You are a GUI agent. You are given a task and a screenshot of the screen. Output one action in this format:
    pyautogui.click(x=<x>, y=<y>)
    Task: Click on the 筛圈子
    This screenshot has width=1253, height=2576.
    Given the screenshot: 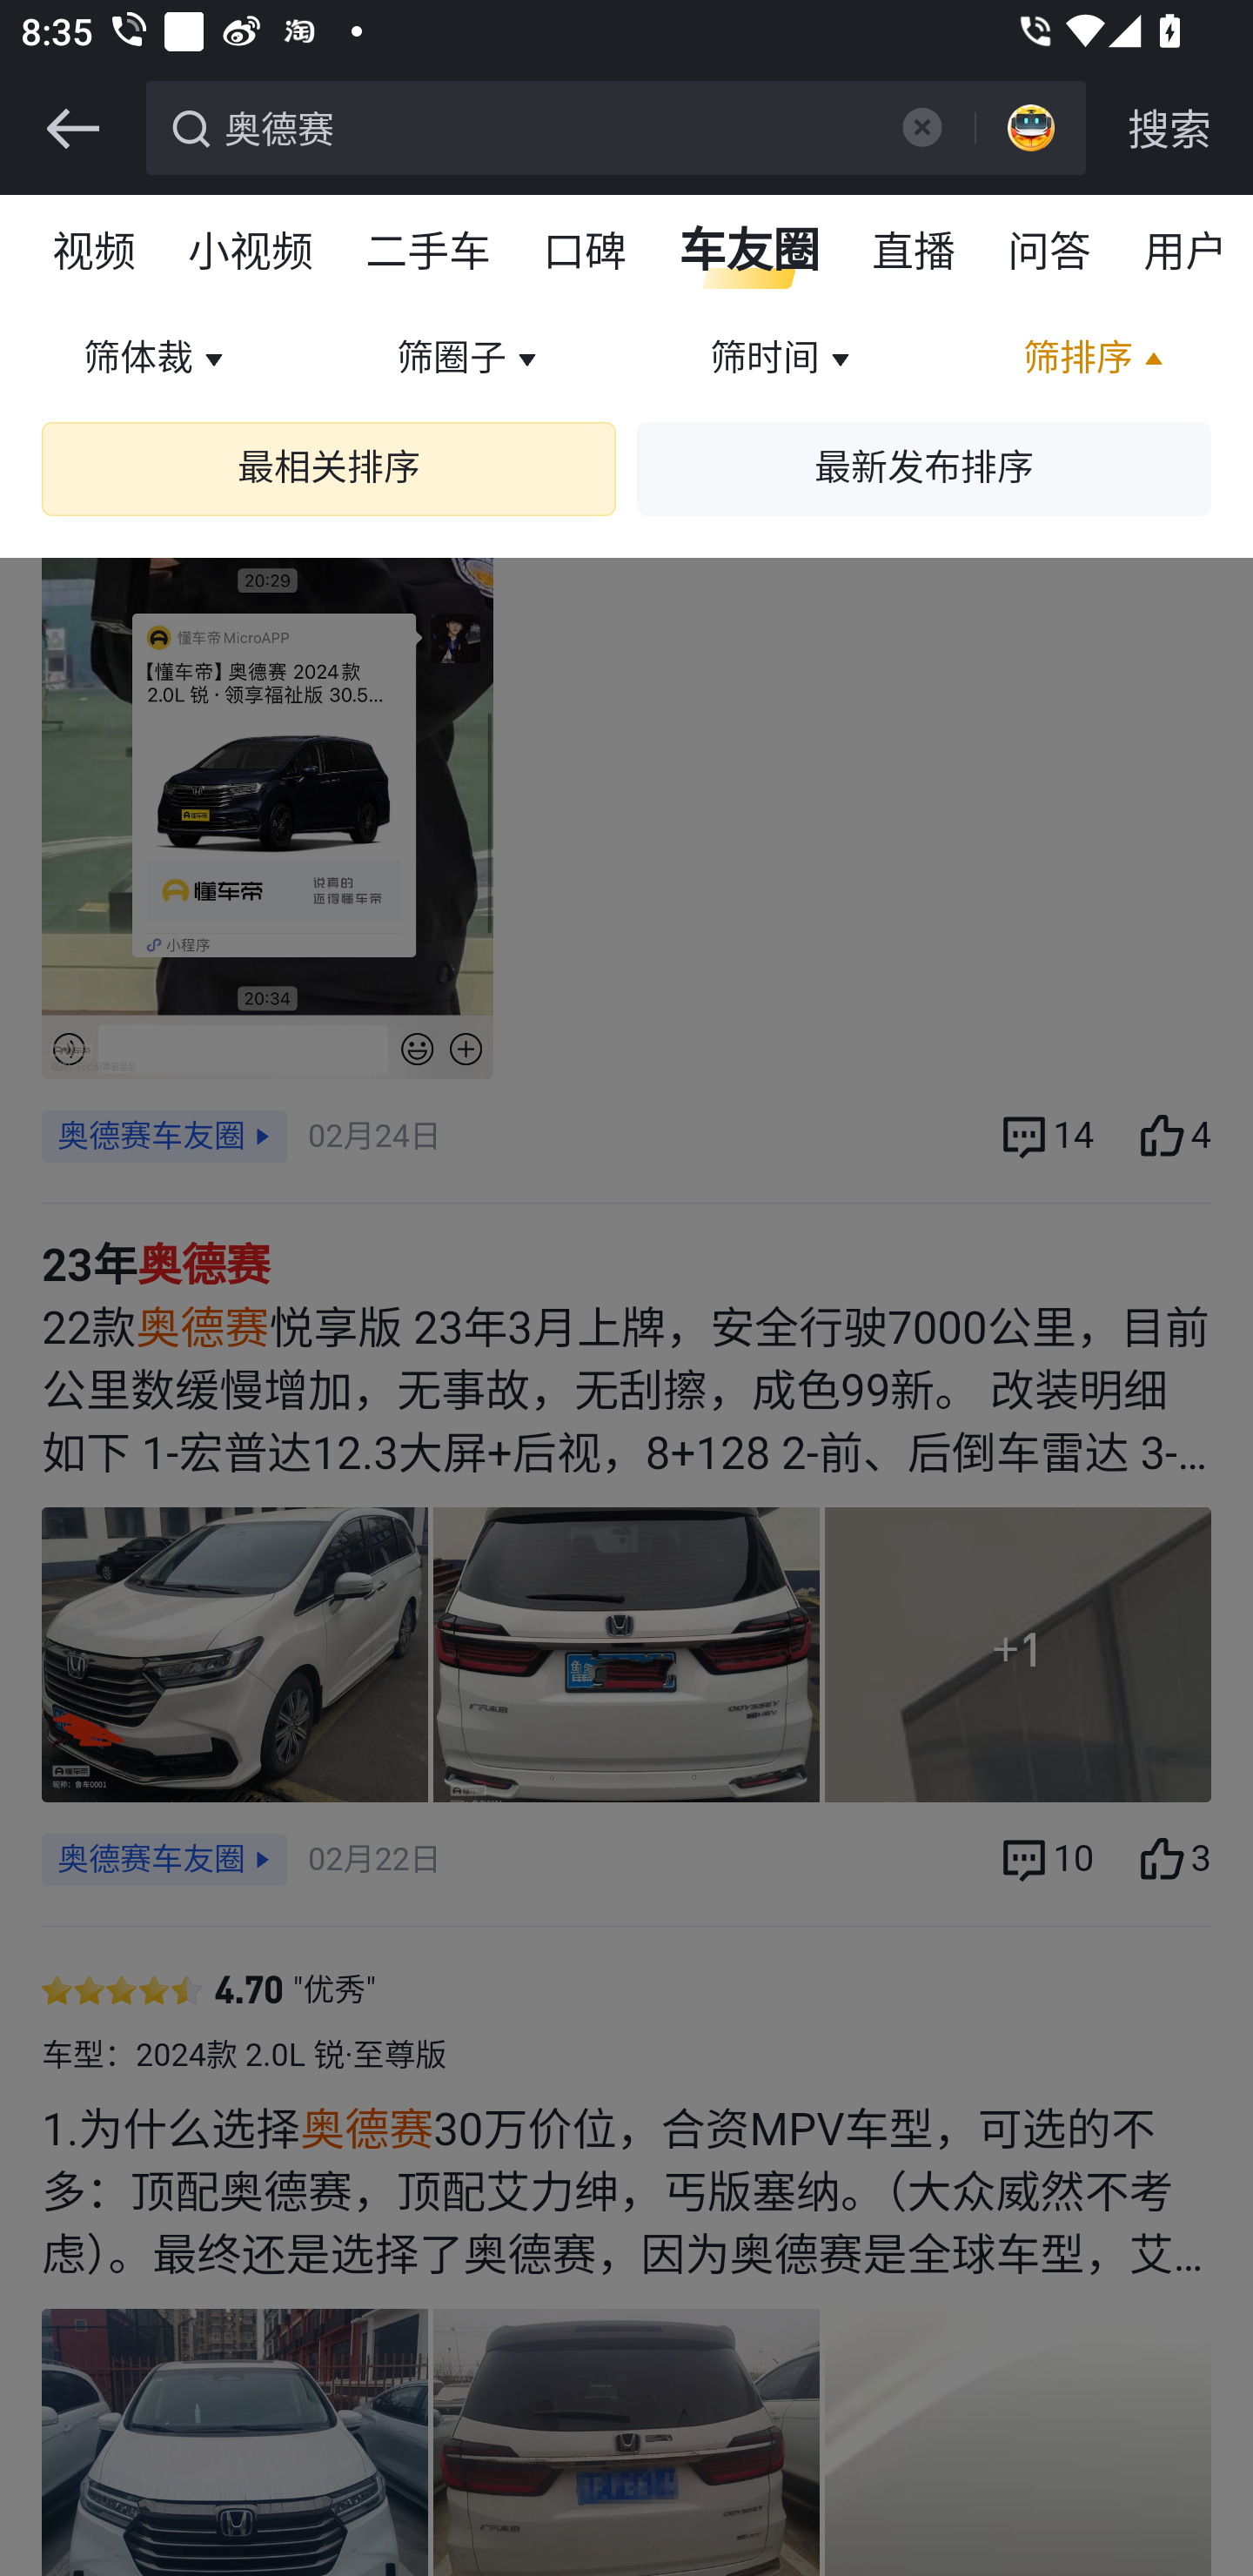 What is the action you would take?
    pyautogui.click(x=470, y=360)
    